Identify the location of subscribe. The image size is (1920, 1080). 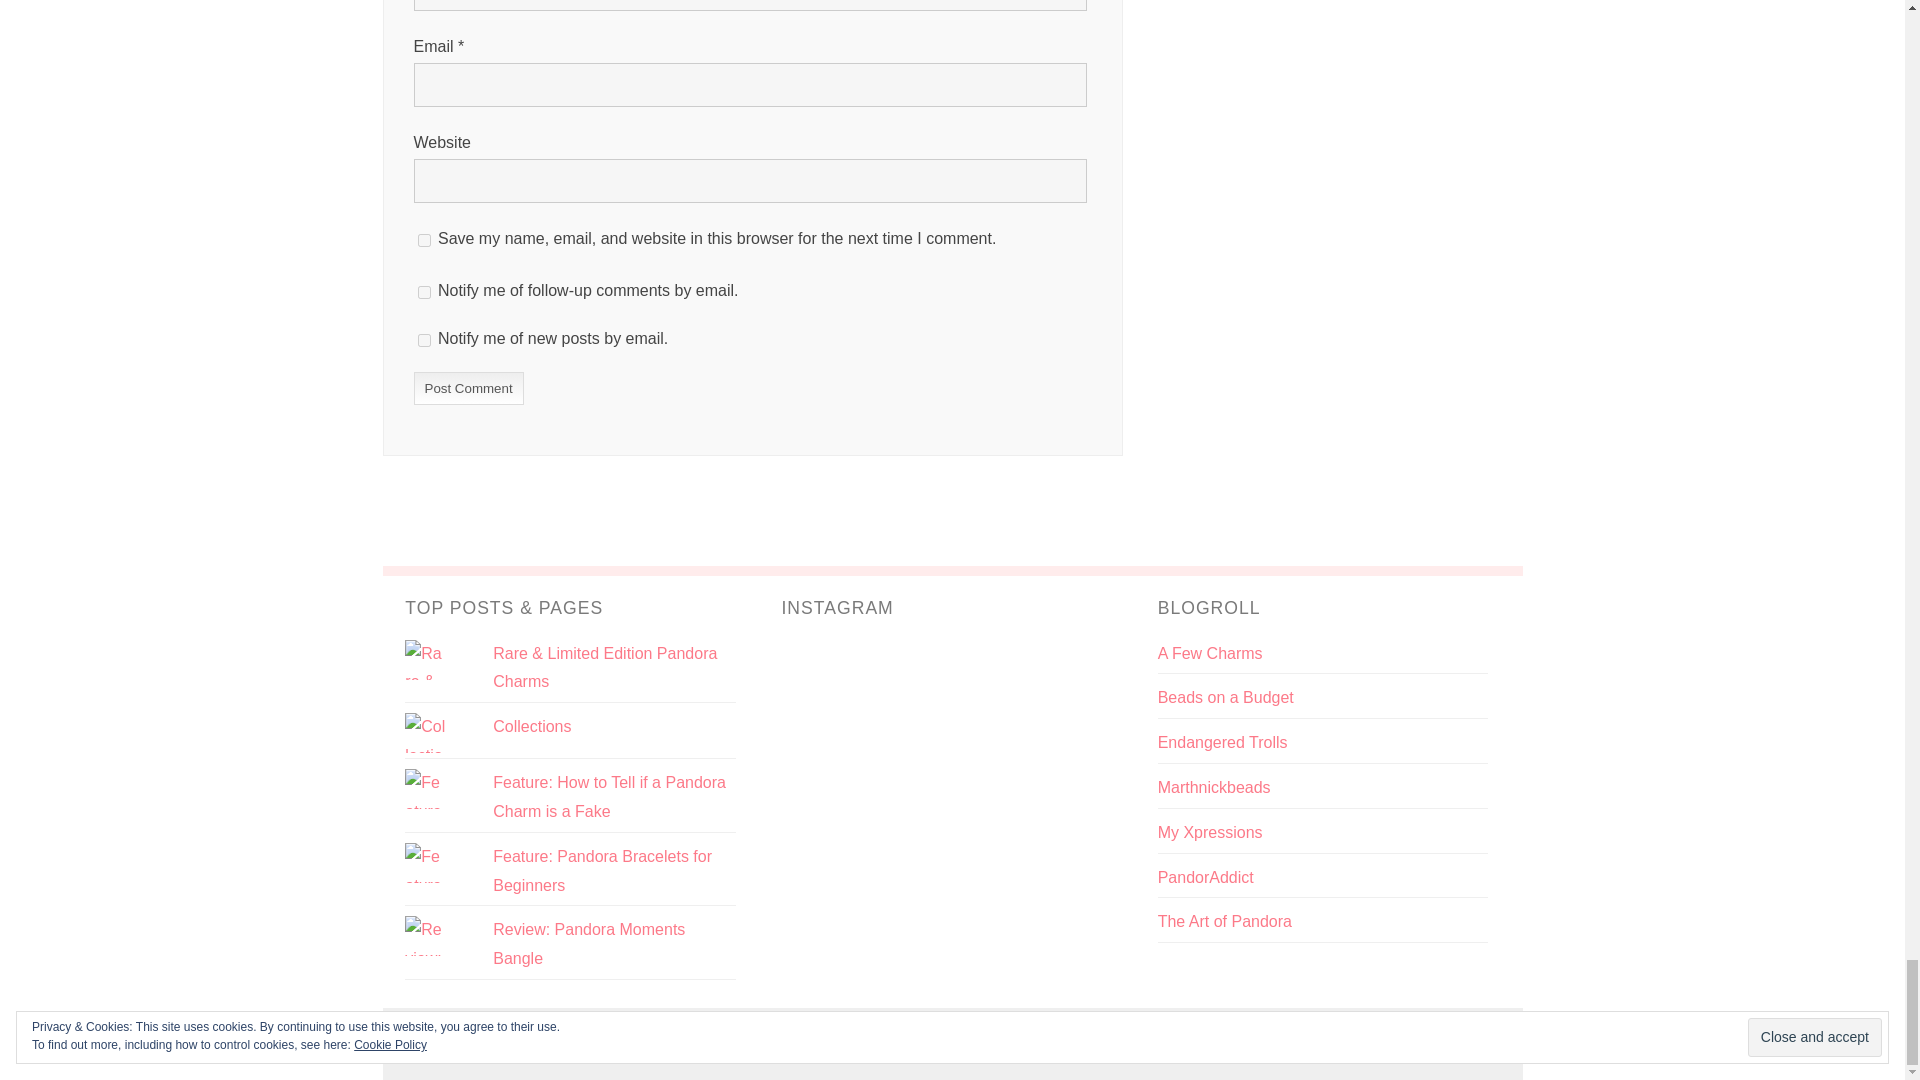
(424, 292).